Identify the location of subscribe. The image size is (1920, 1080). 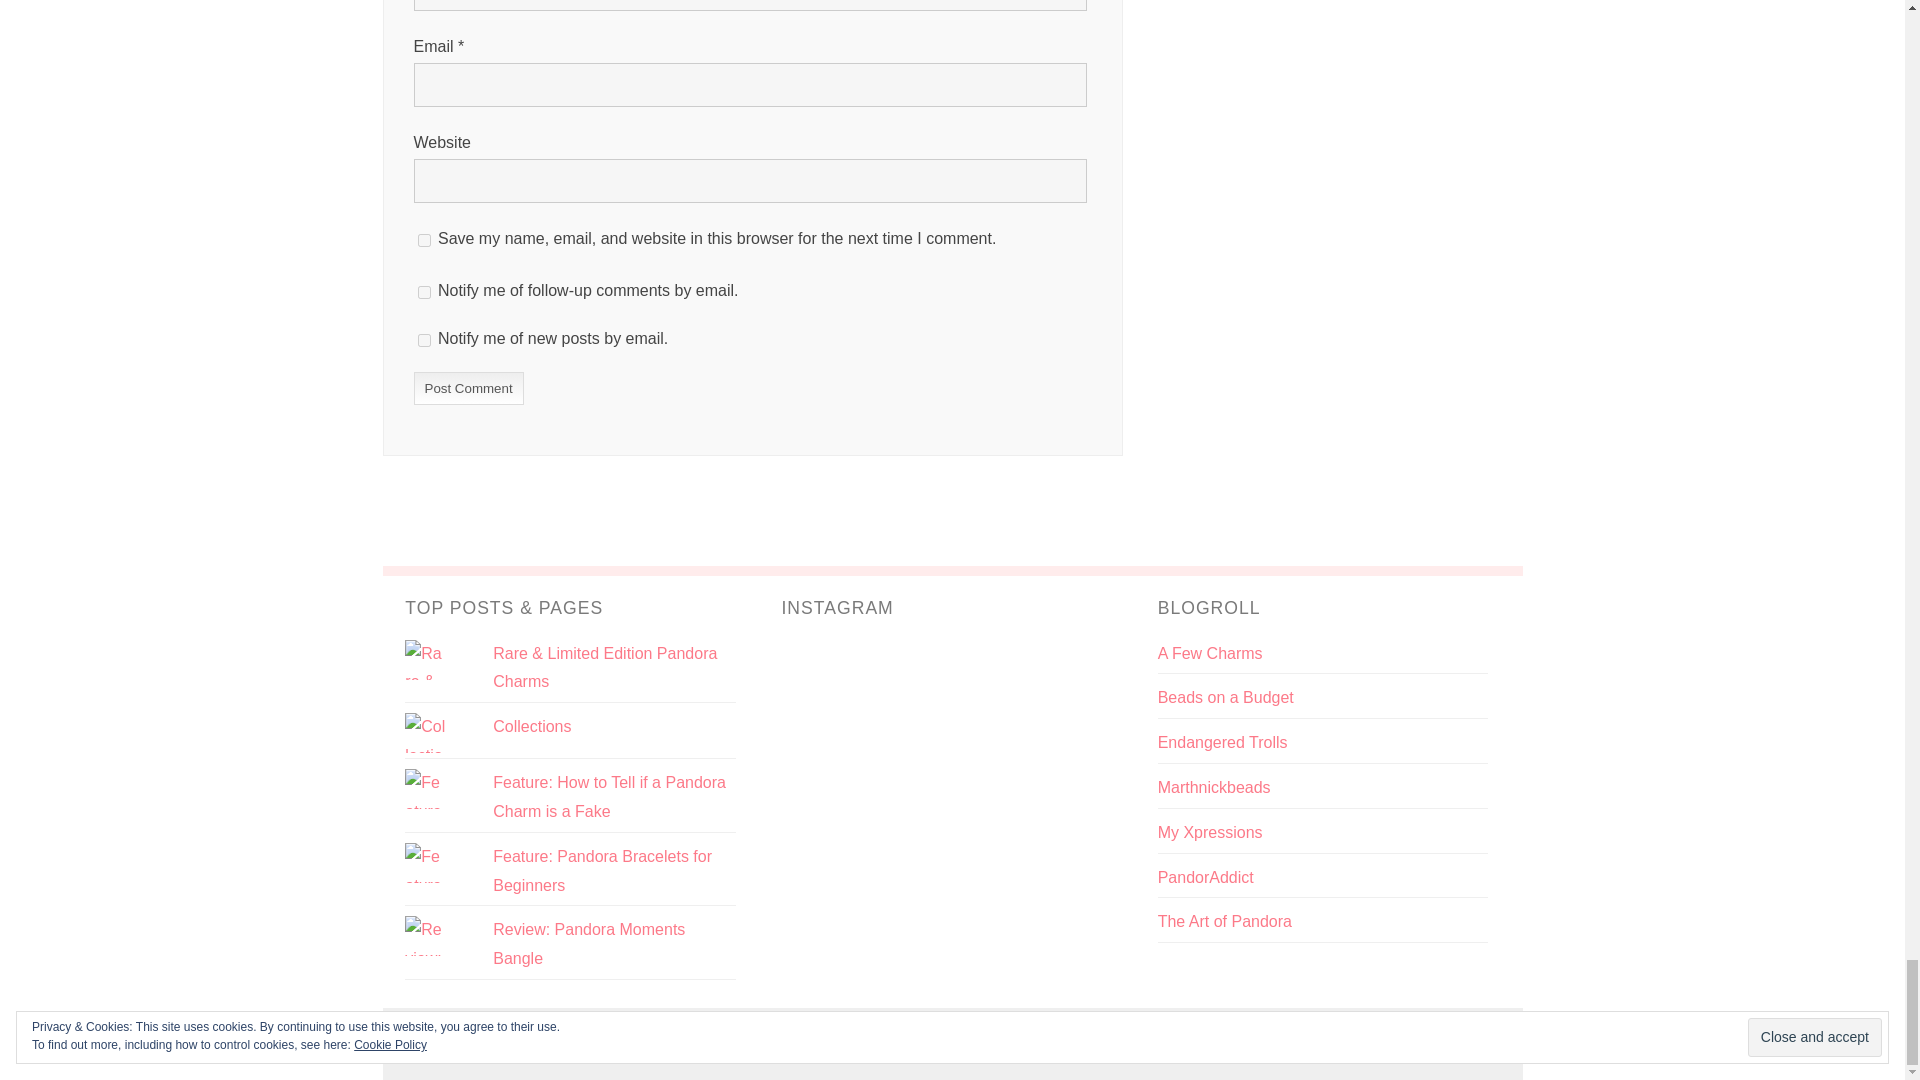
(424, 292).